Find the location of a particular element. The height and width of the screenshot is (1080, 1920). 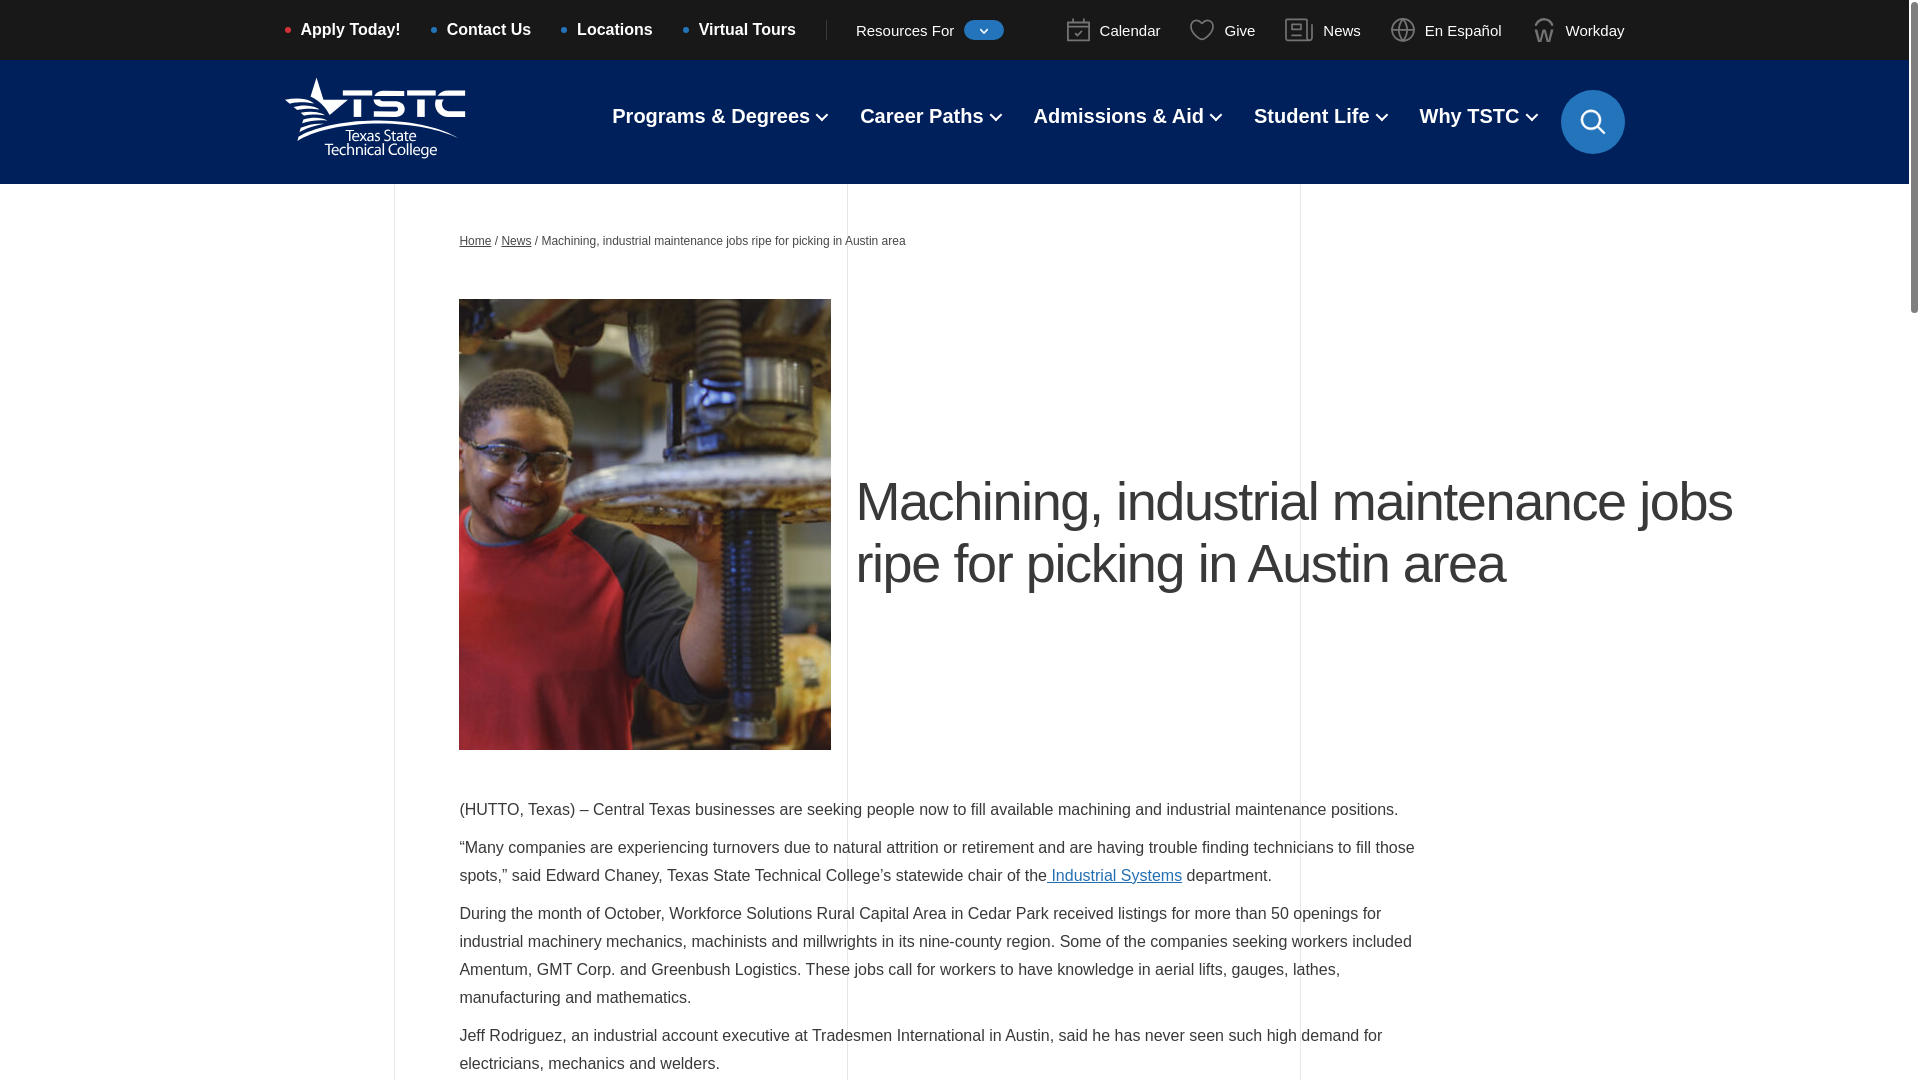

Career Paths is located at coordinates (922, 118).